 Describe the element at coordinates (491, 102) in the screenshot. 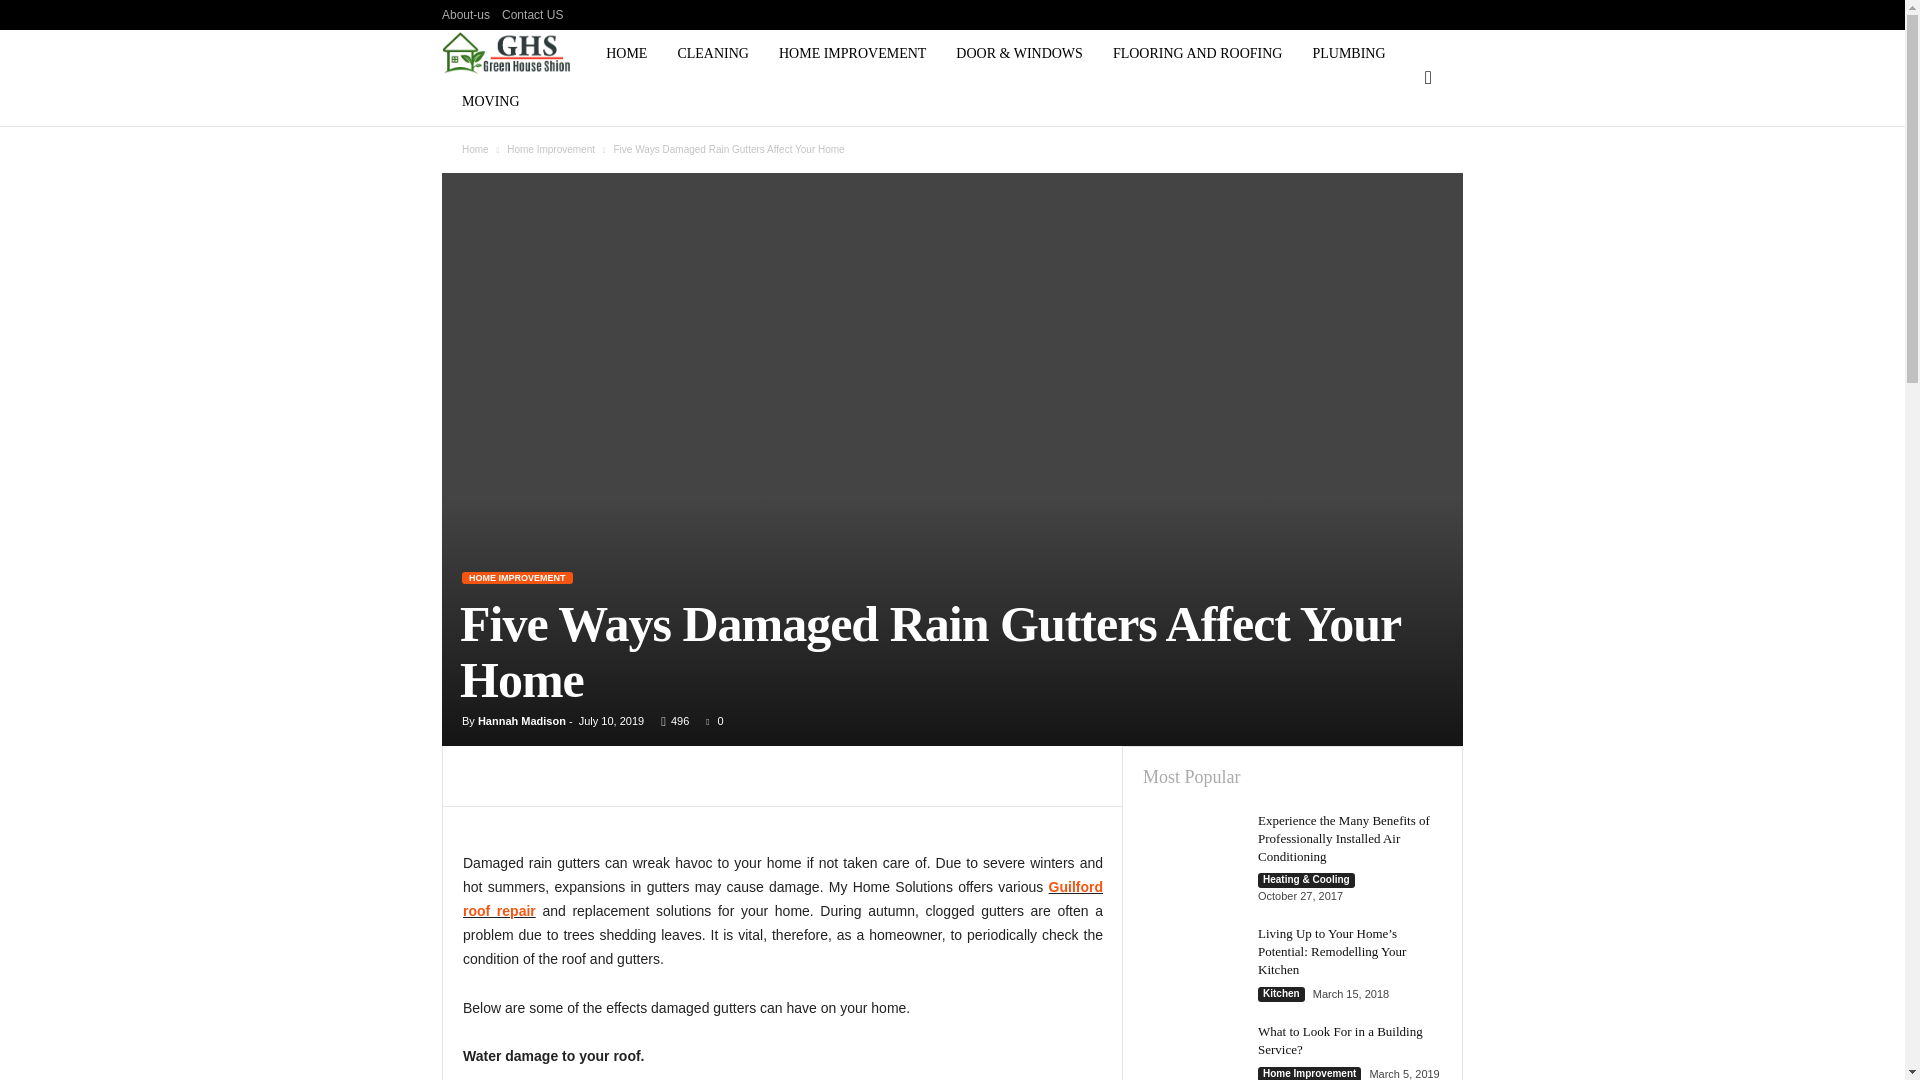

I see `MOVING` at that location.